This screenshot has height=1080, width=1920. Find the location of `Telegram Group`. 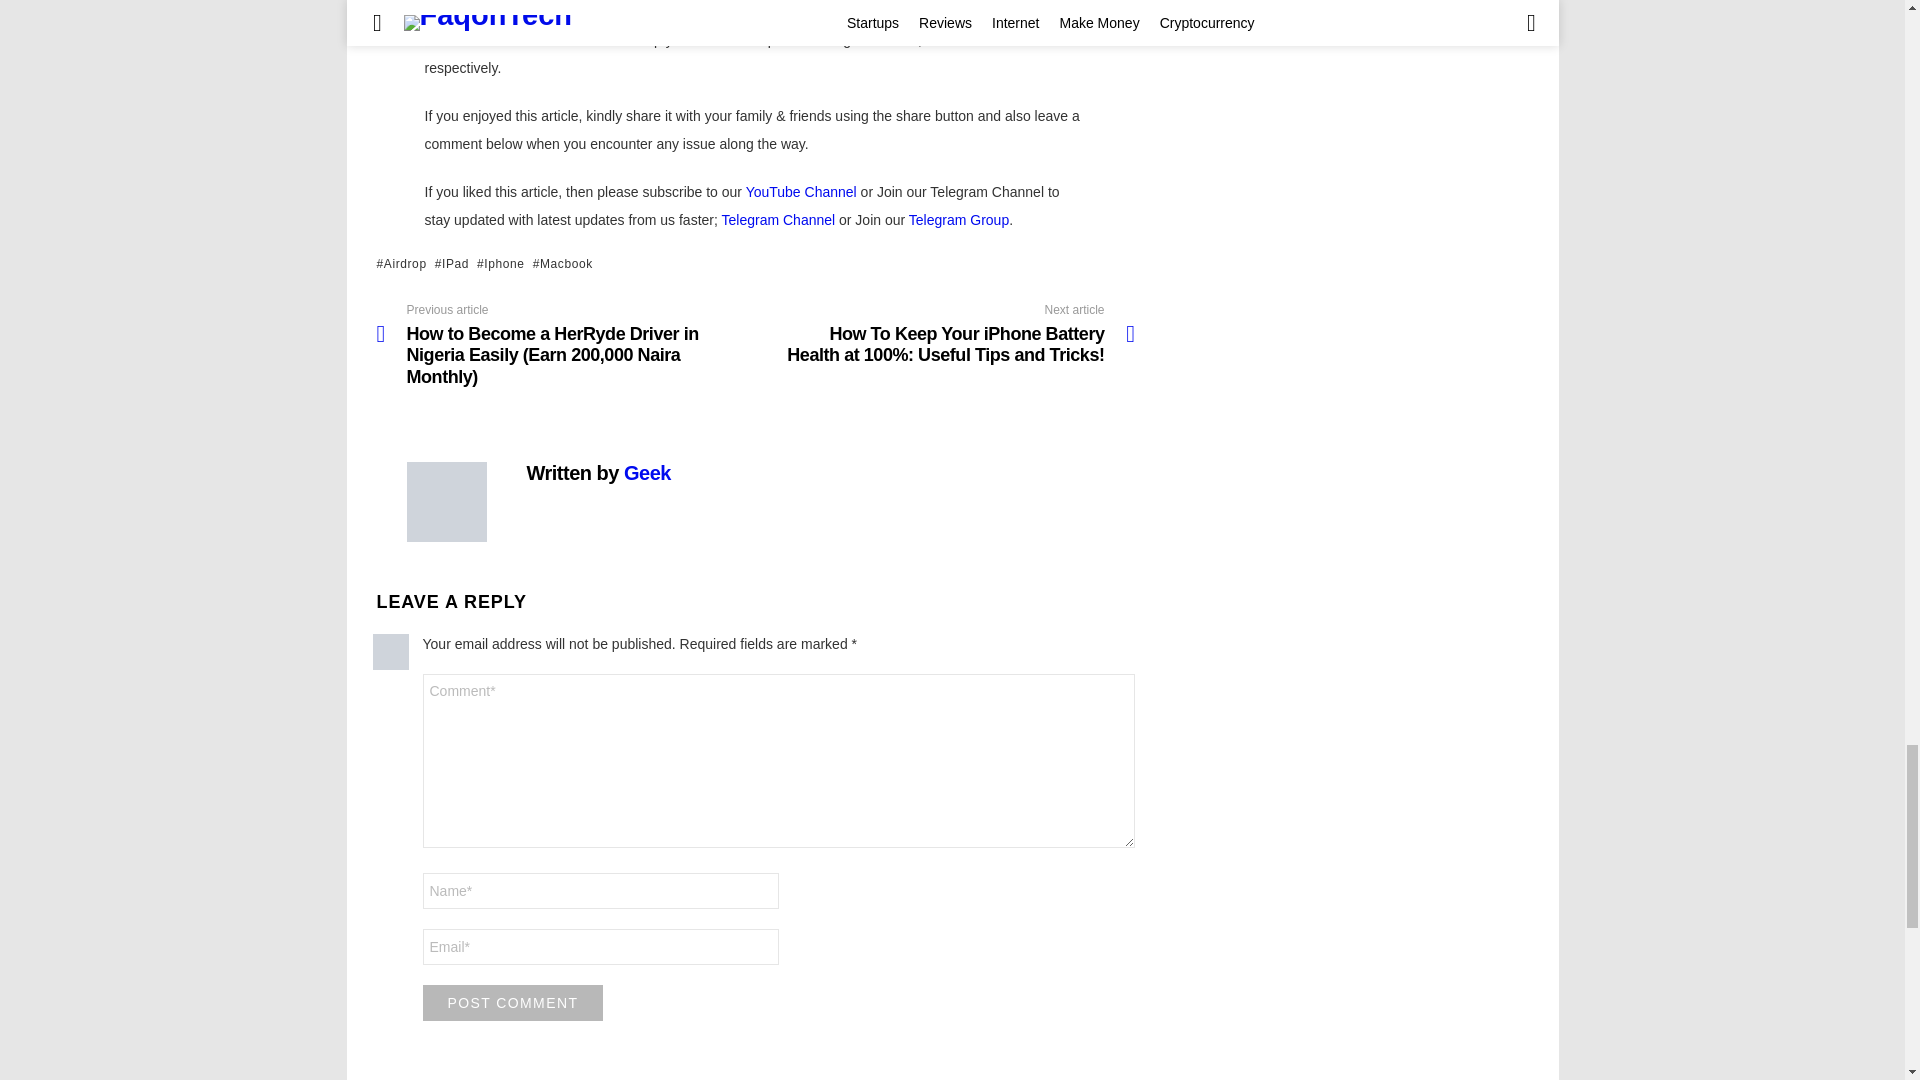

Telegram Group is located at coordinates (958, 219).